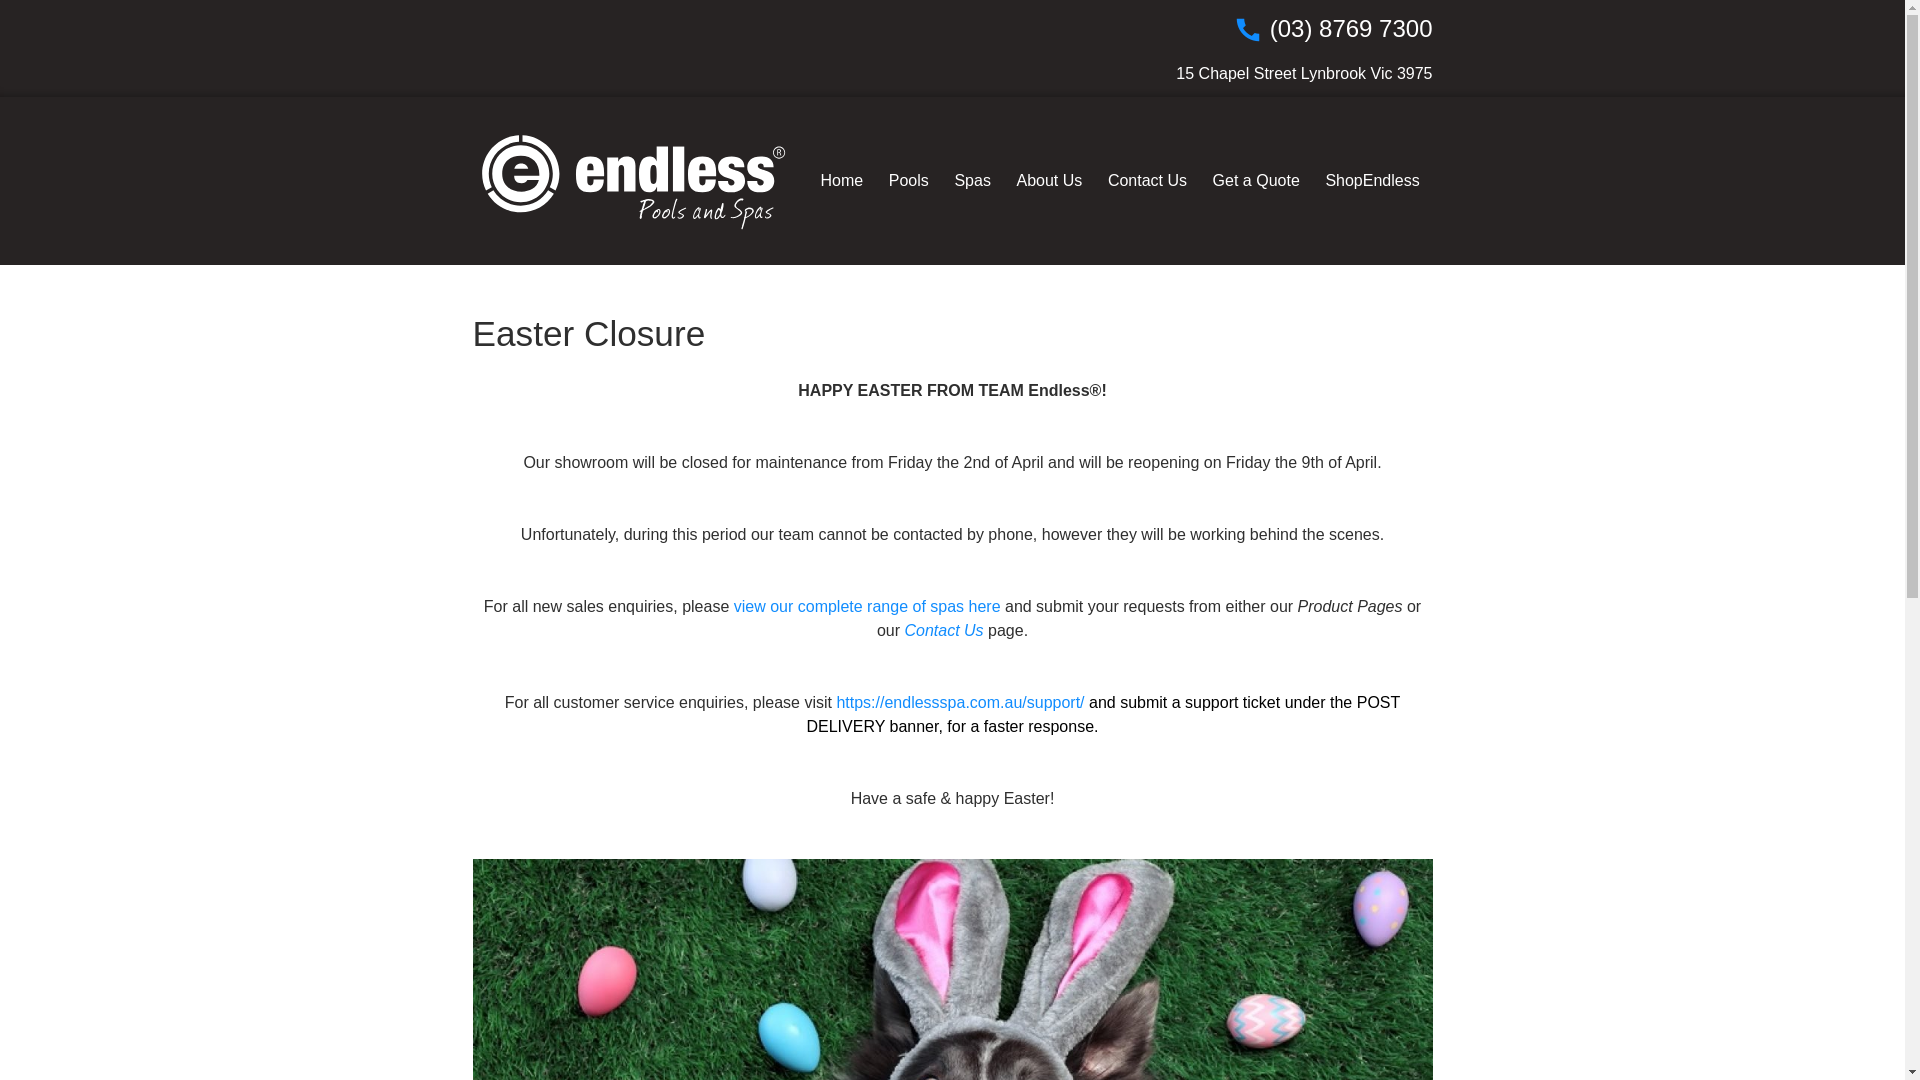  What do you see at coordinates (944, 630) in the screenshot?
I see `Contact Us` at bounding box center [944, 630].